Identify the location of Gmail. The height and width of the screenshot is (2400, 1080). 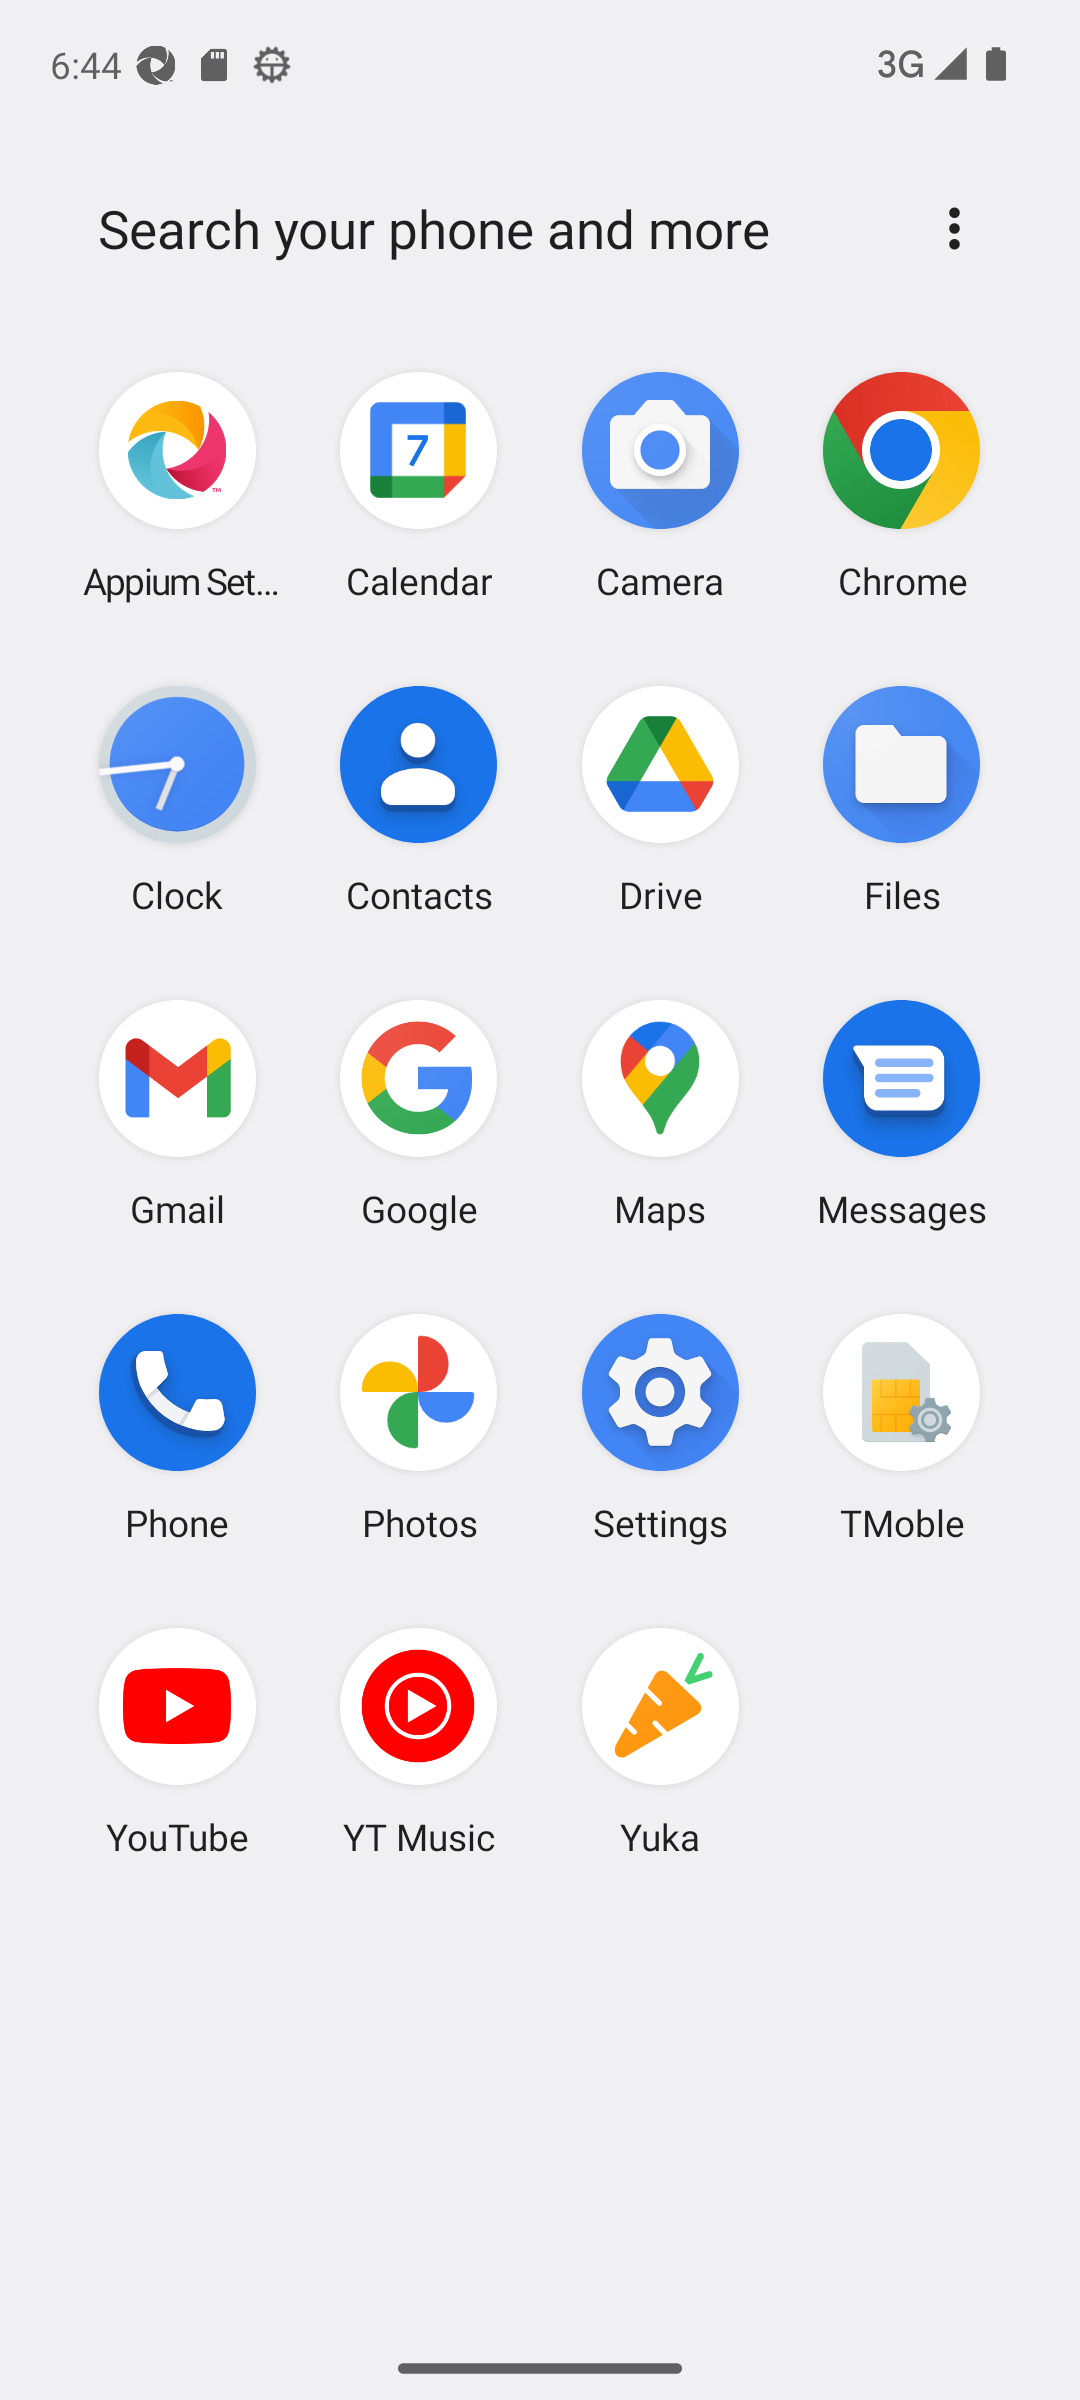
(178, 1112).